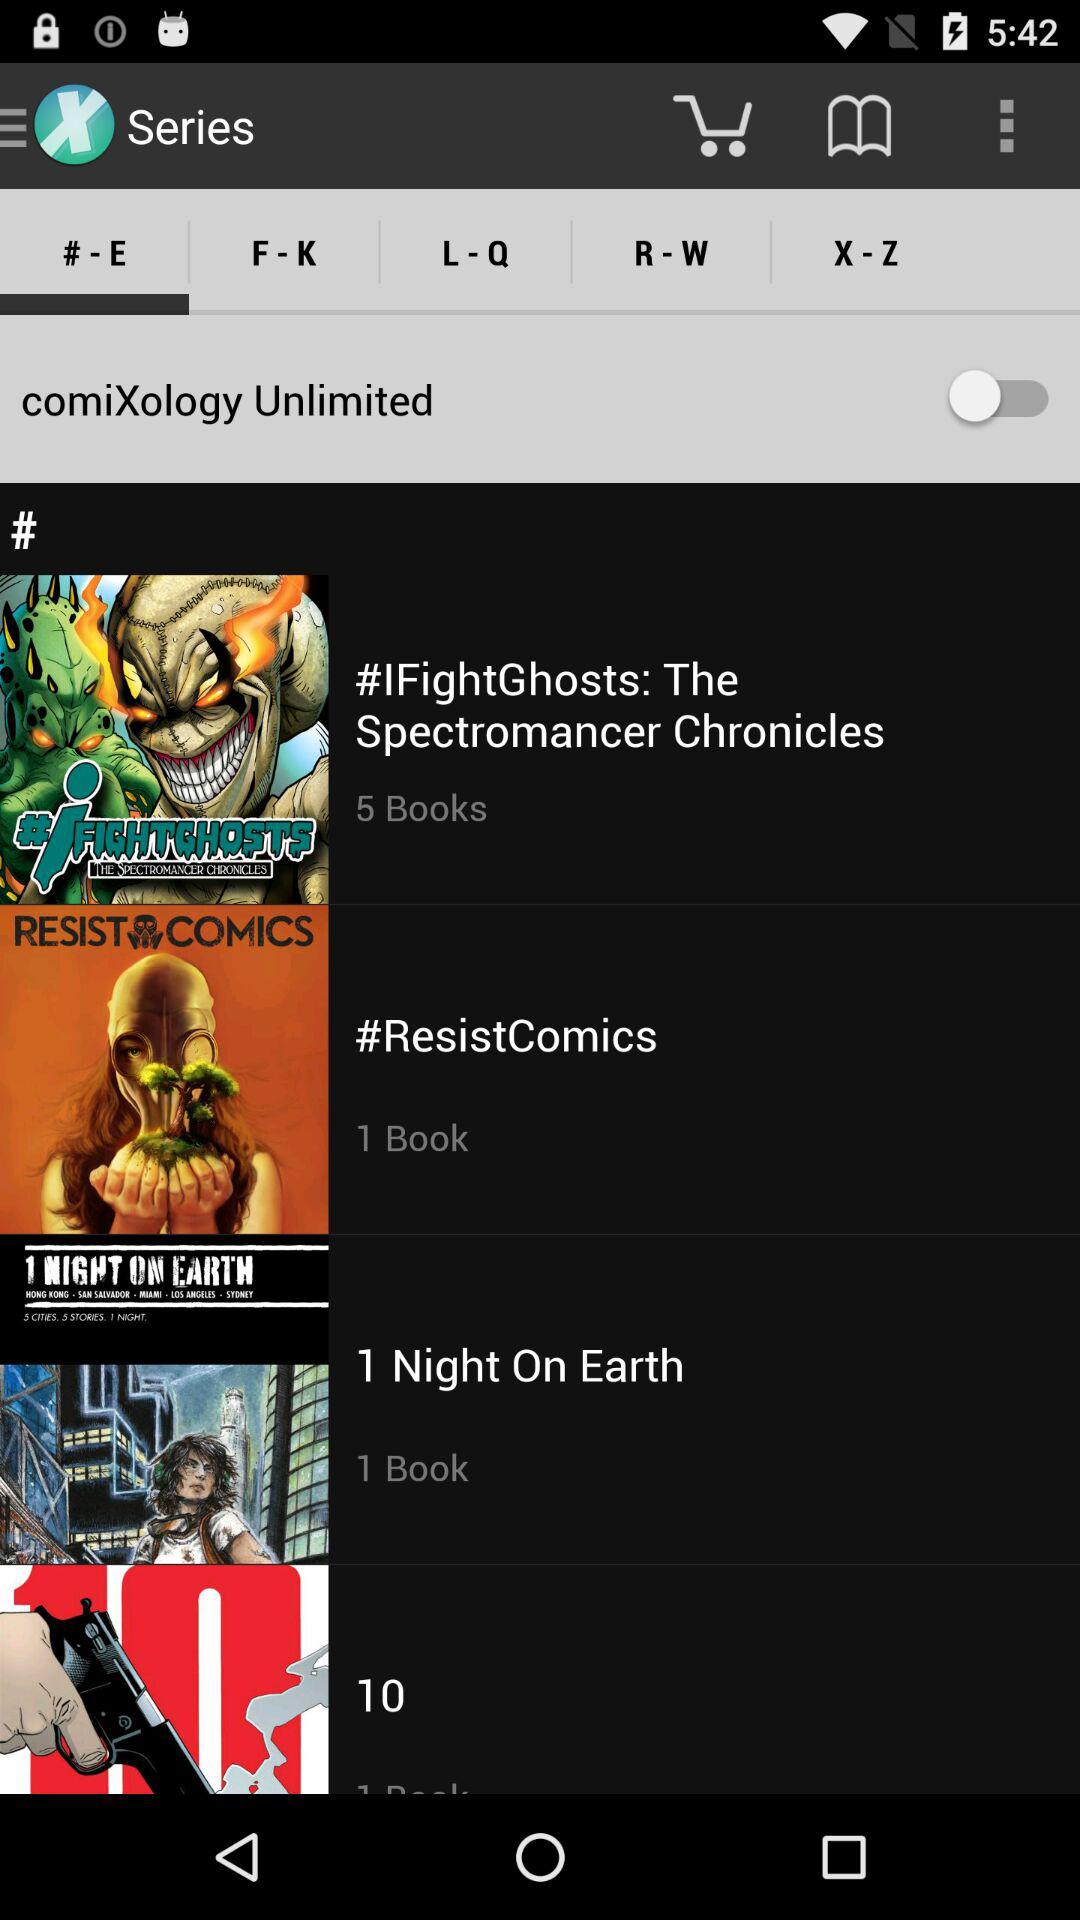 The height and width of the screenshot is (1920, 1080). I want to click on turn on the icon below the x - z item, so click(1000, 398).